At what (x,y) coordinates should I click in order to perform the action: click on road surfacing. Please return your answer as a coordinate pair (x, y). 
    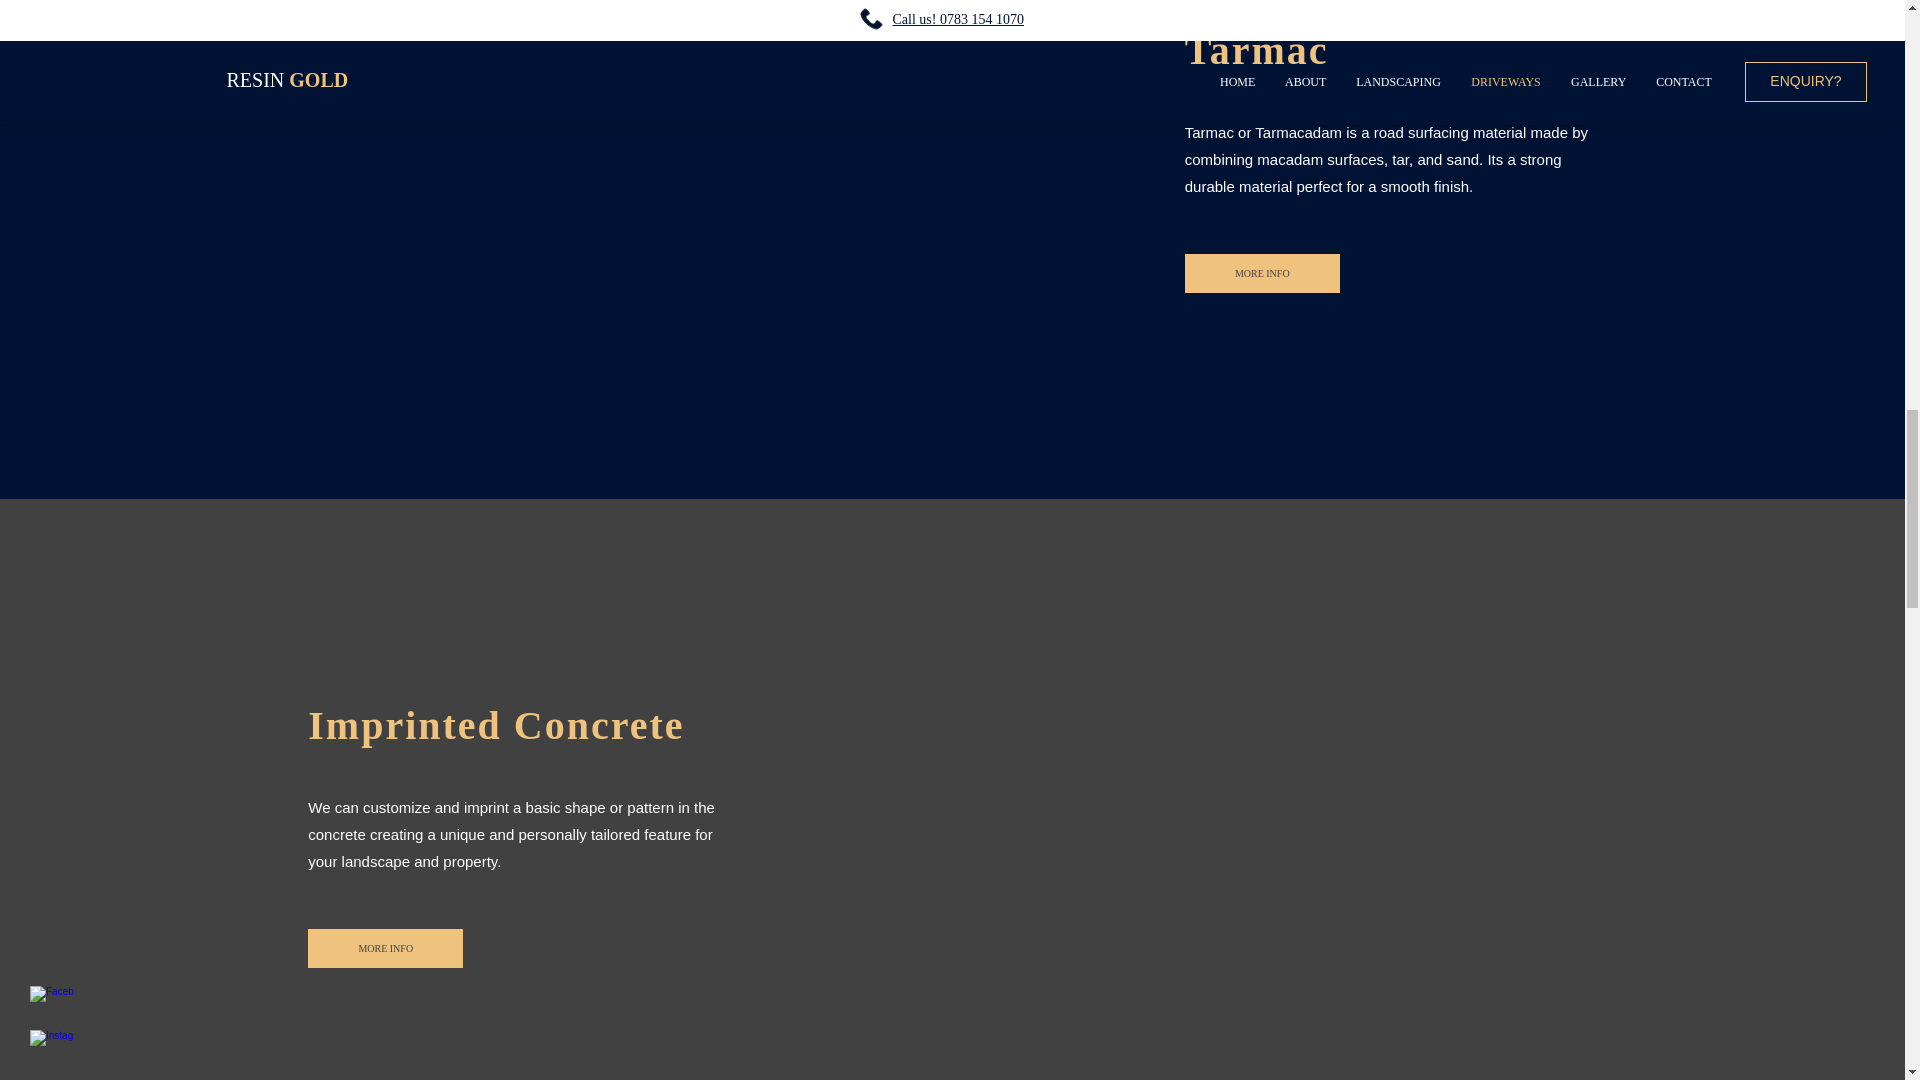
    Looking at the image, I should click on (1421, 132).